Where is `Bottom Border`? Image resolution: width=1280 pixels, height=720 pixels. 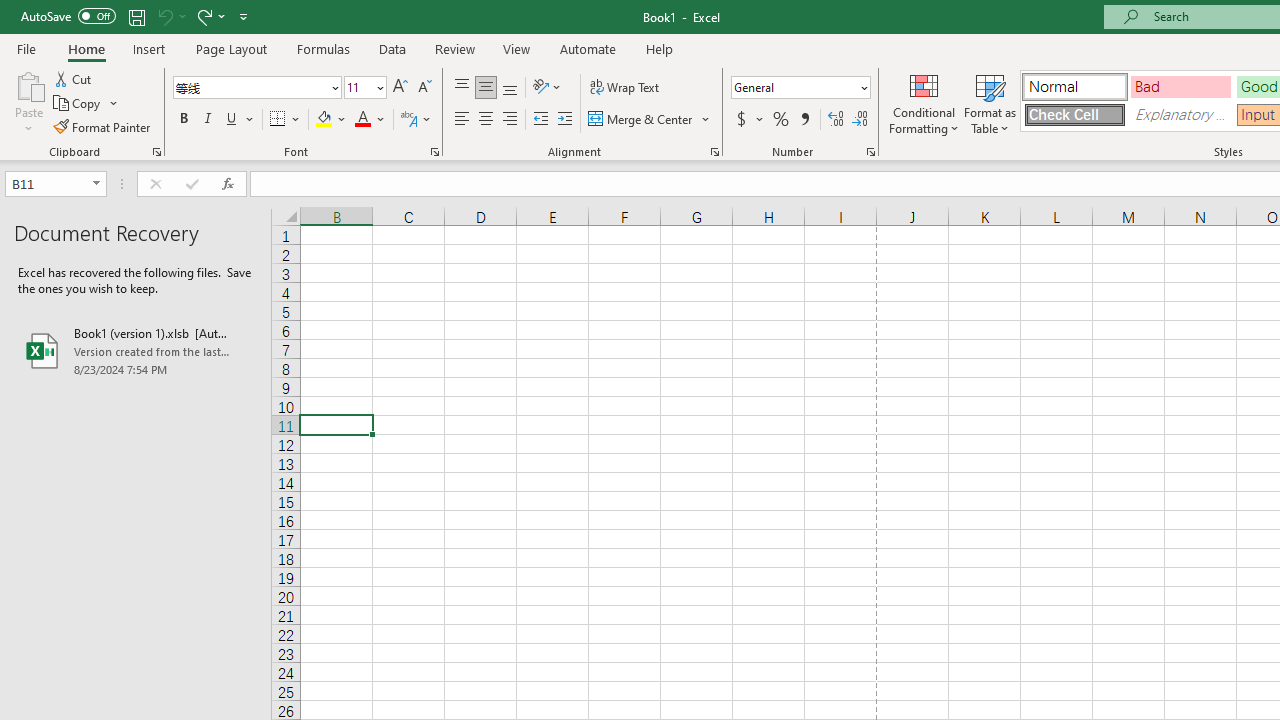 Bottom Border is located at coordinates (278, 120).